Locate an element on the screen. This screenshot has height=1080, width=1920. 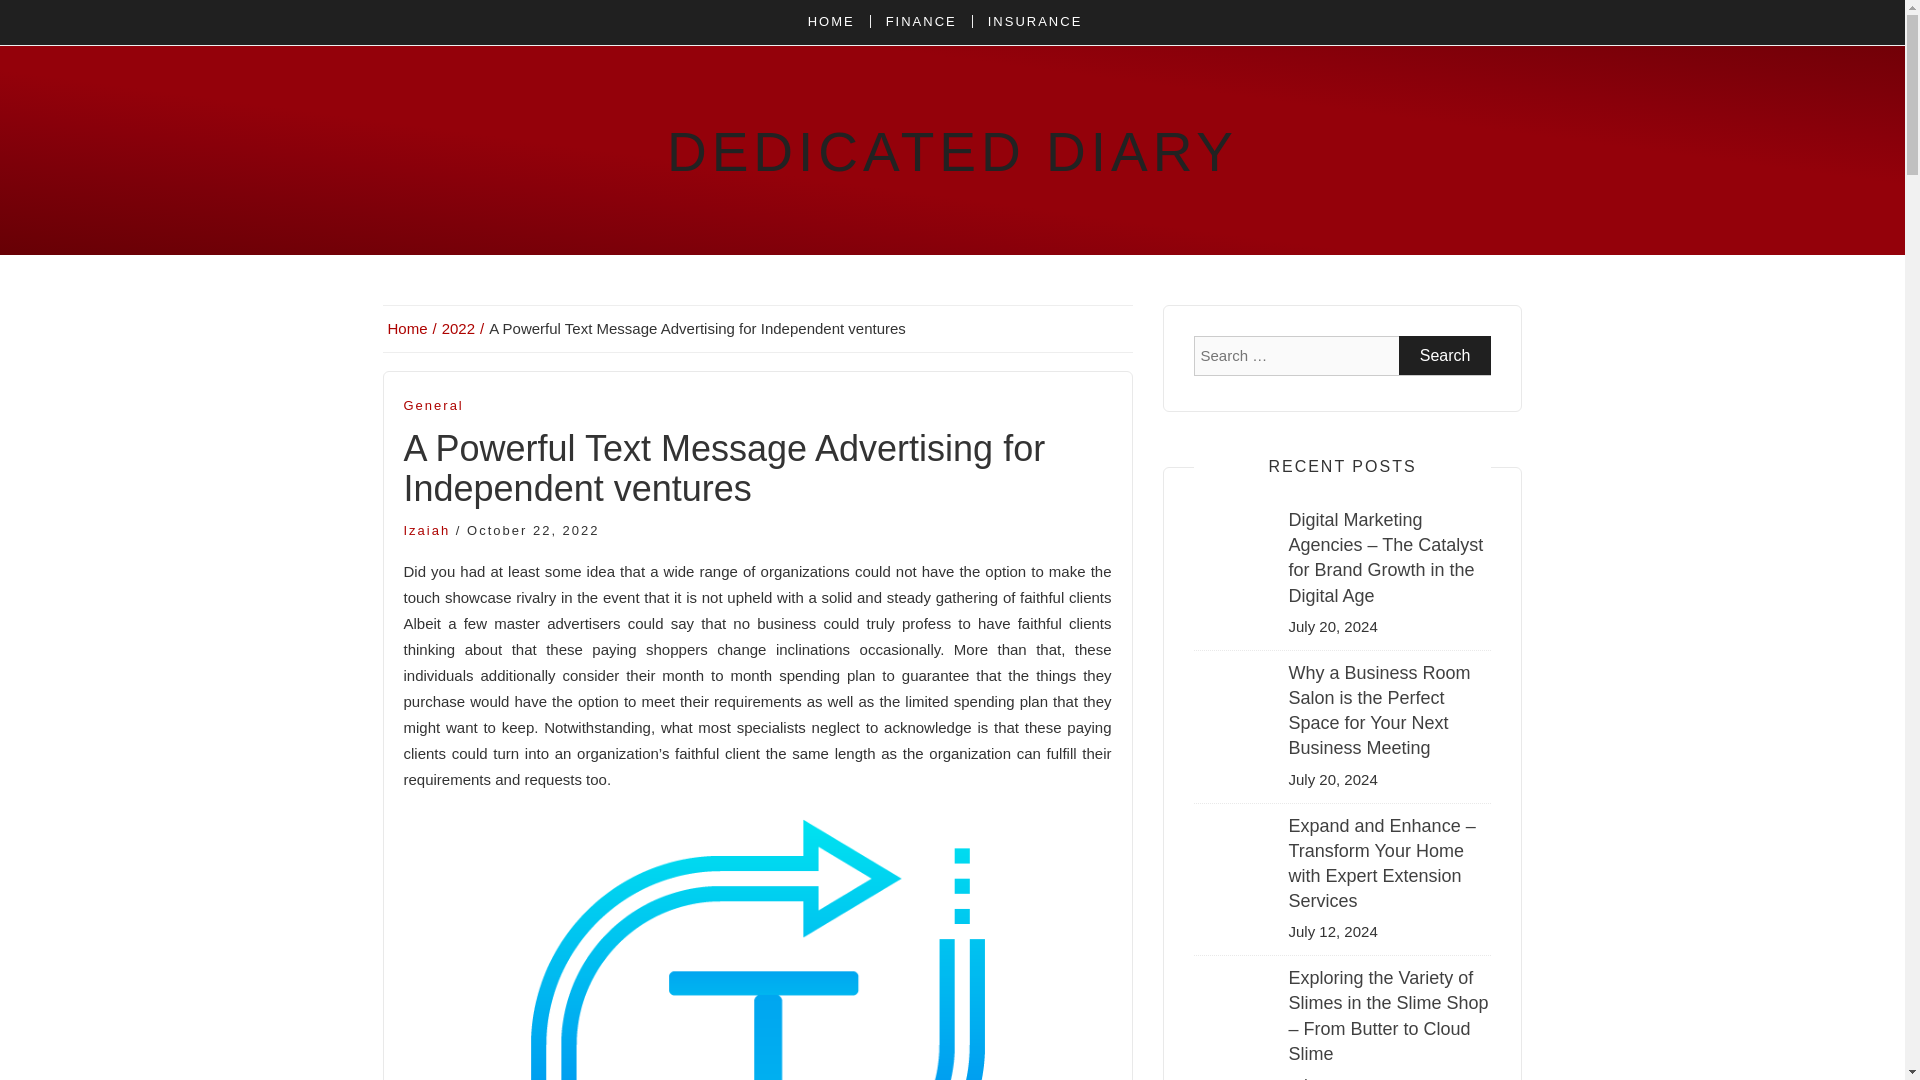
Search is located at coordinates (1445, 354).